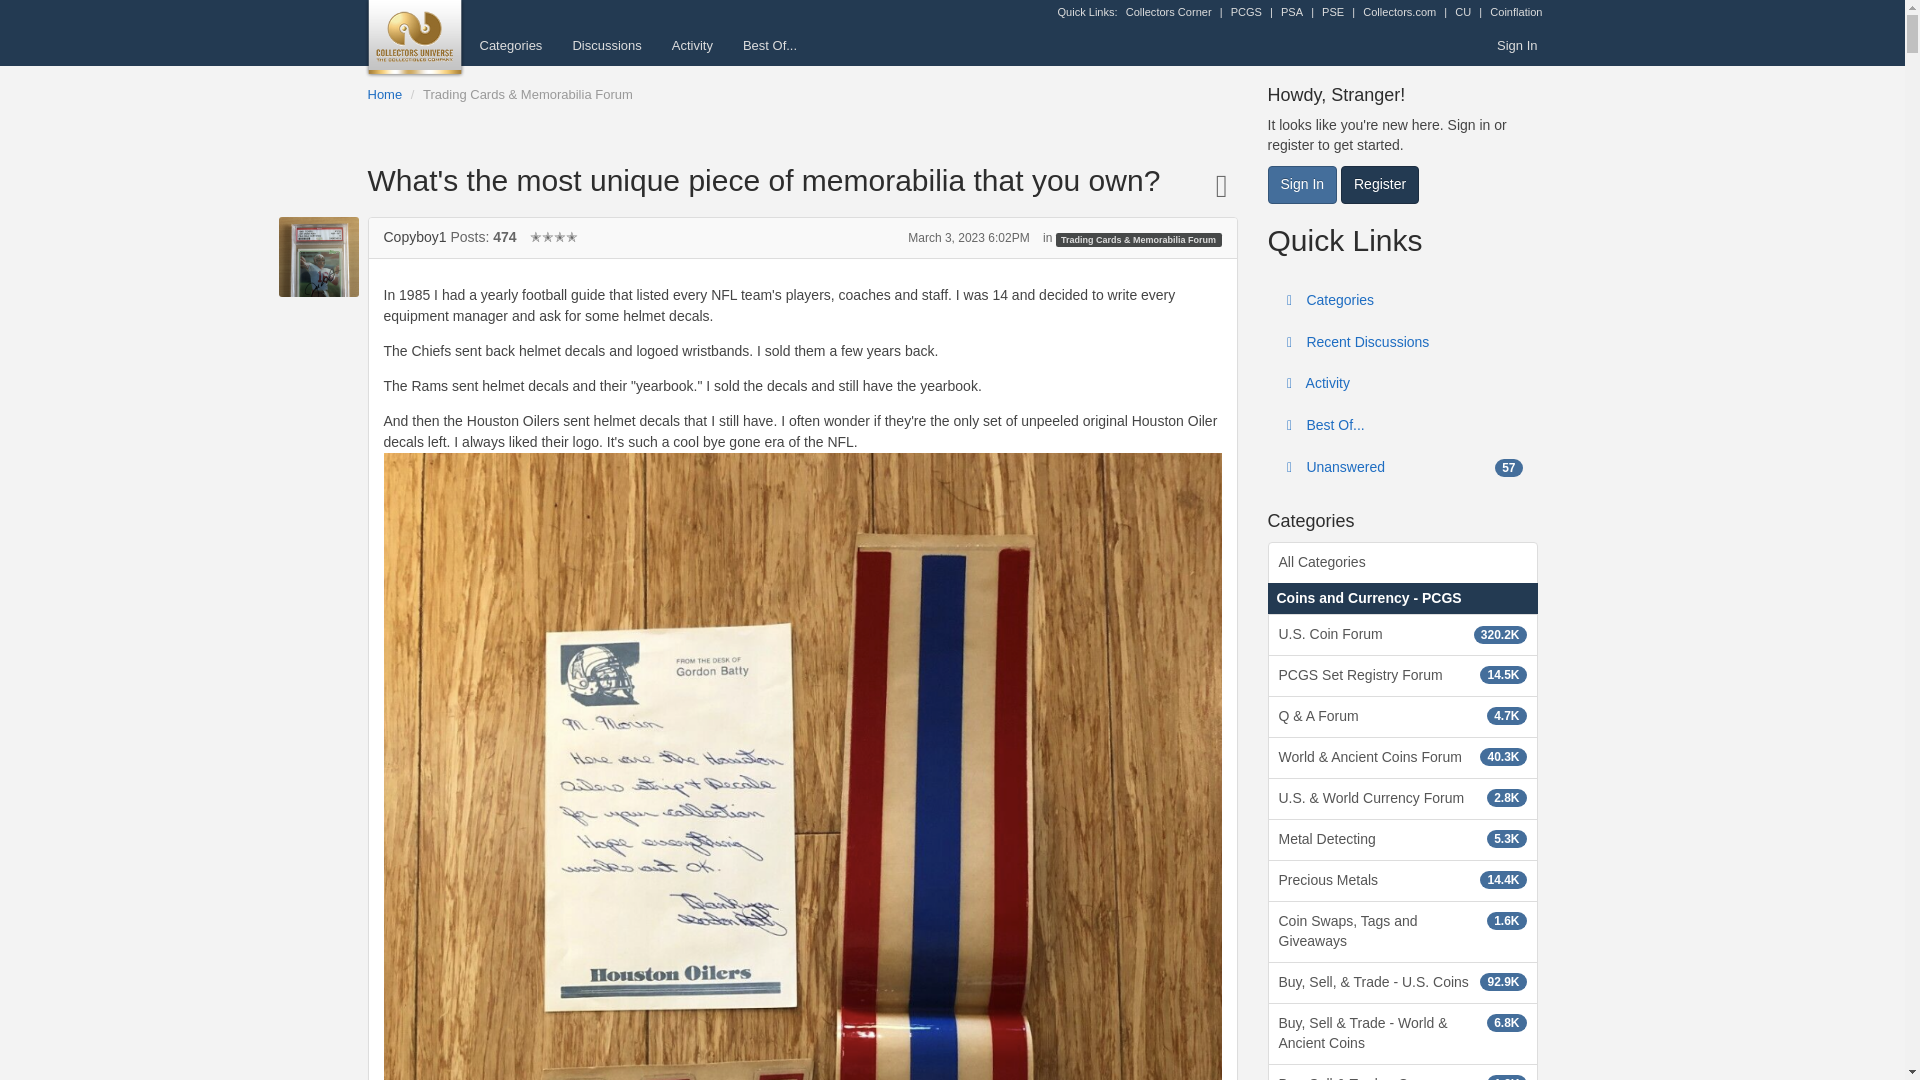 Image resolution: width=1920 pixels, height=1080 pixels. Describe the element at coordinates (1515, 12) in the screenshot. I see `Coinflation` at that location.